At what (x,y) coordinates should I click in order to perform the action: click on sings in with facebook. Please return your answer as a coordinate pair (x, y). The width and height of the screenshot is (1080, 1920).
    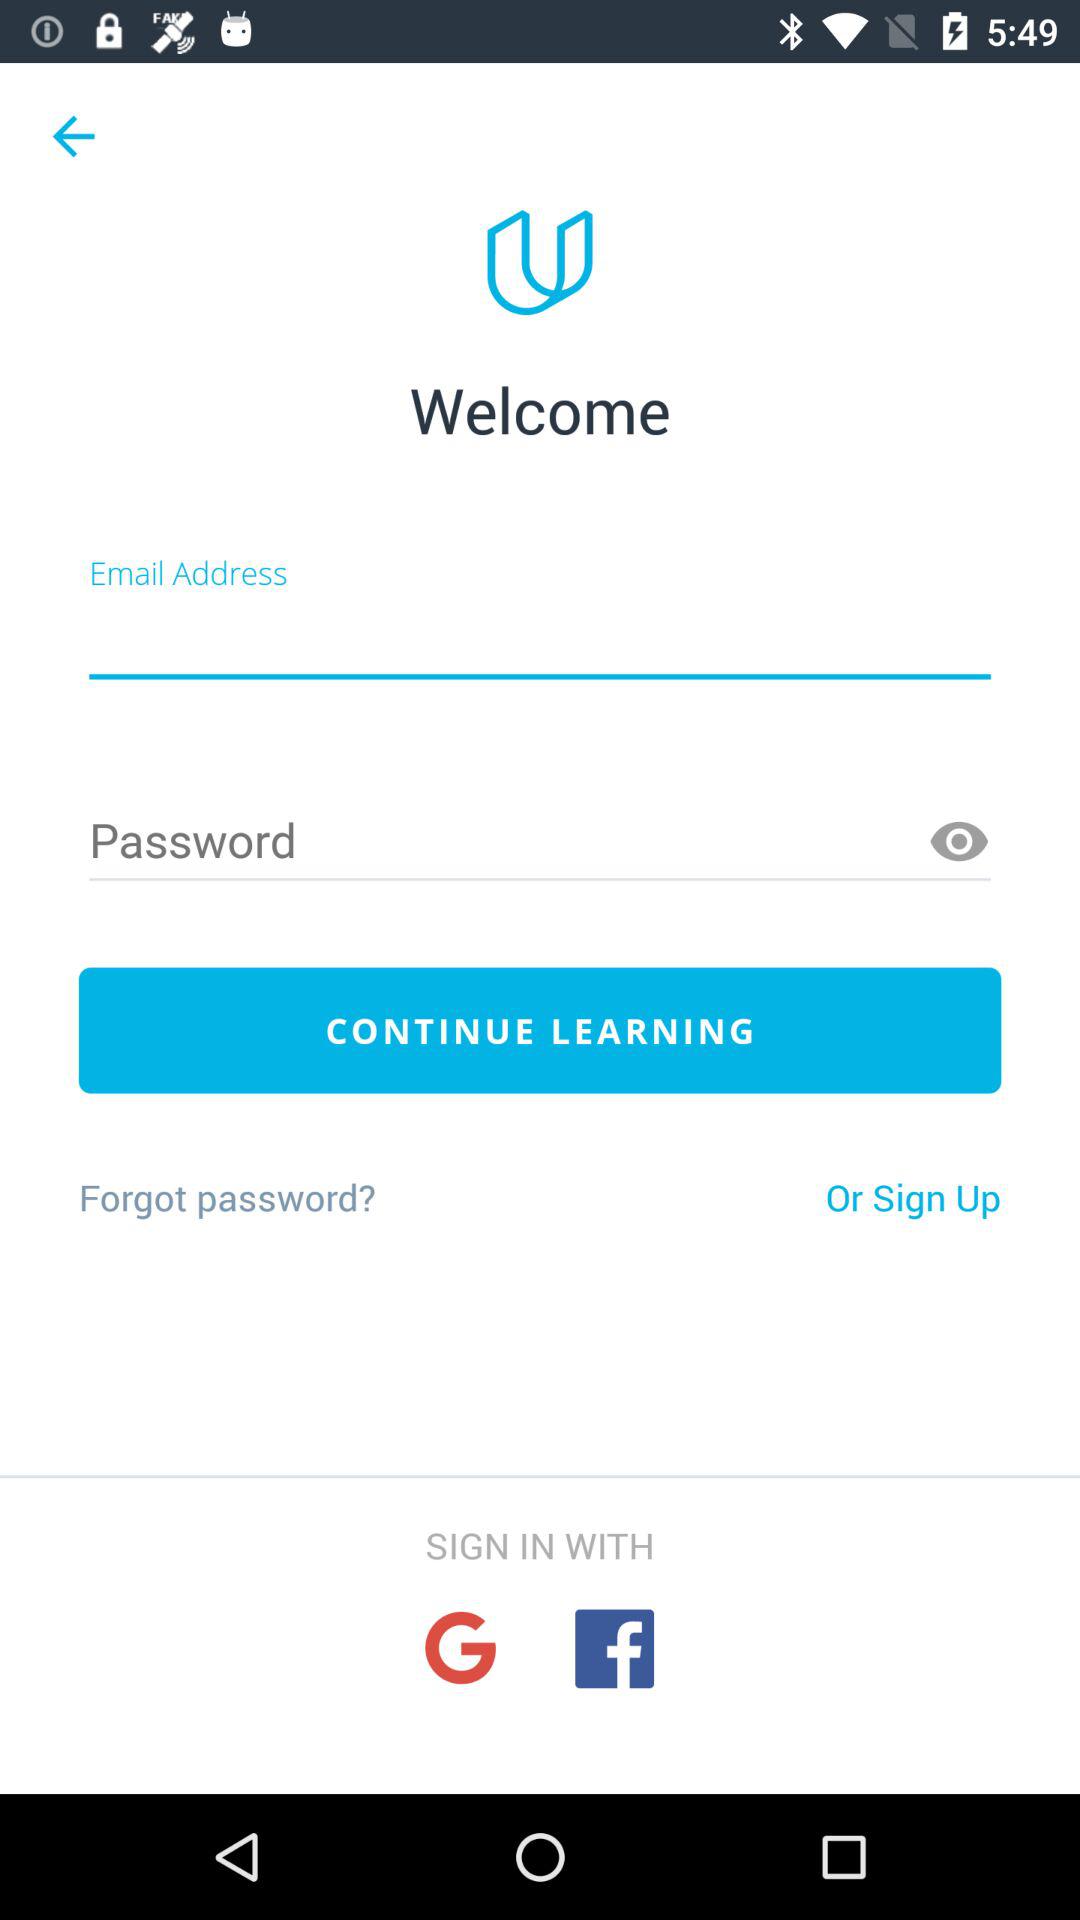
    Looking at the image, I should click on (614, 1648).